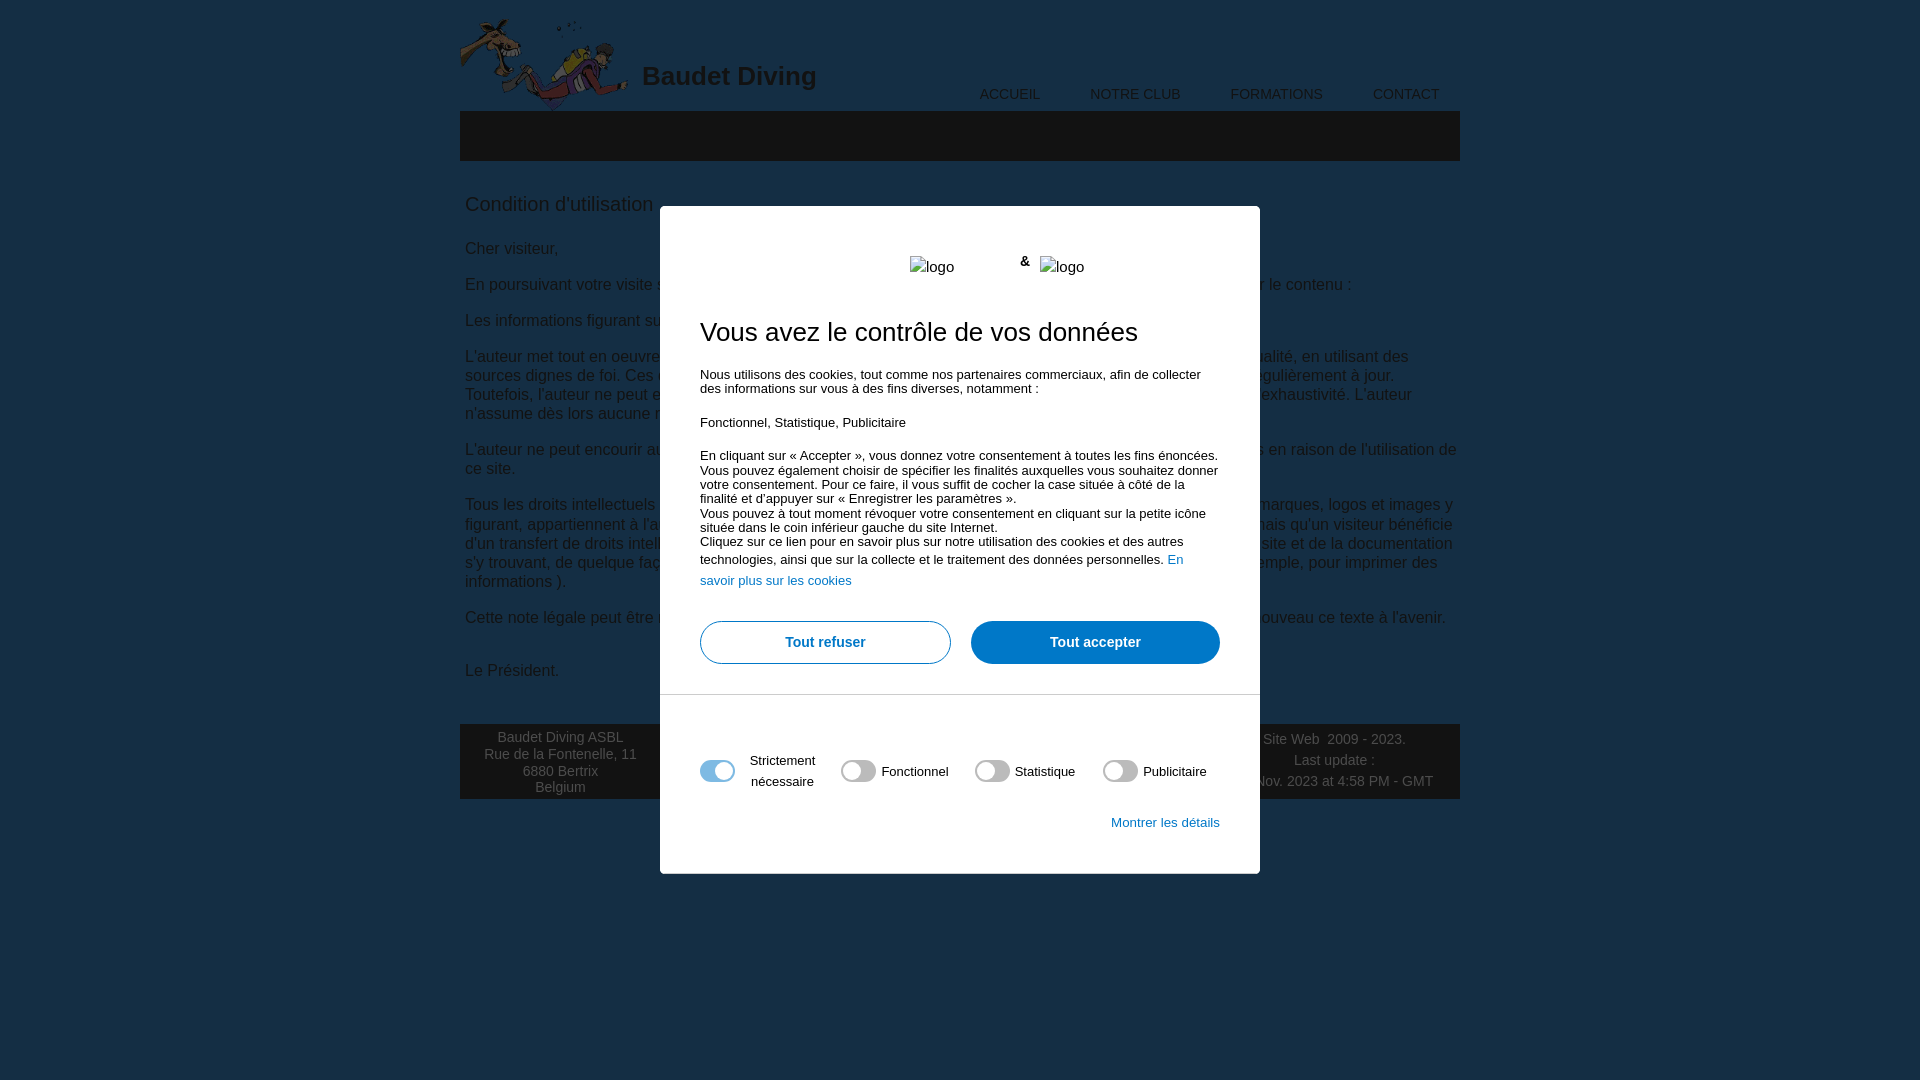 This screenshot has width=1920, height=1080. What do you see at coordinates (1026, 771) in the screenshot?
I see `on` at bounding box center [1026, 771].